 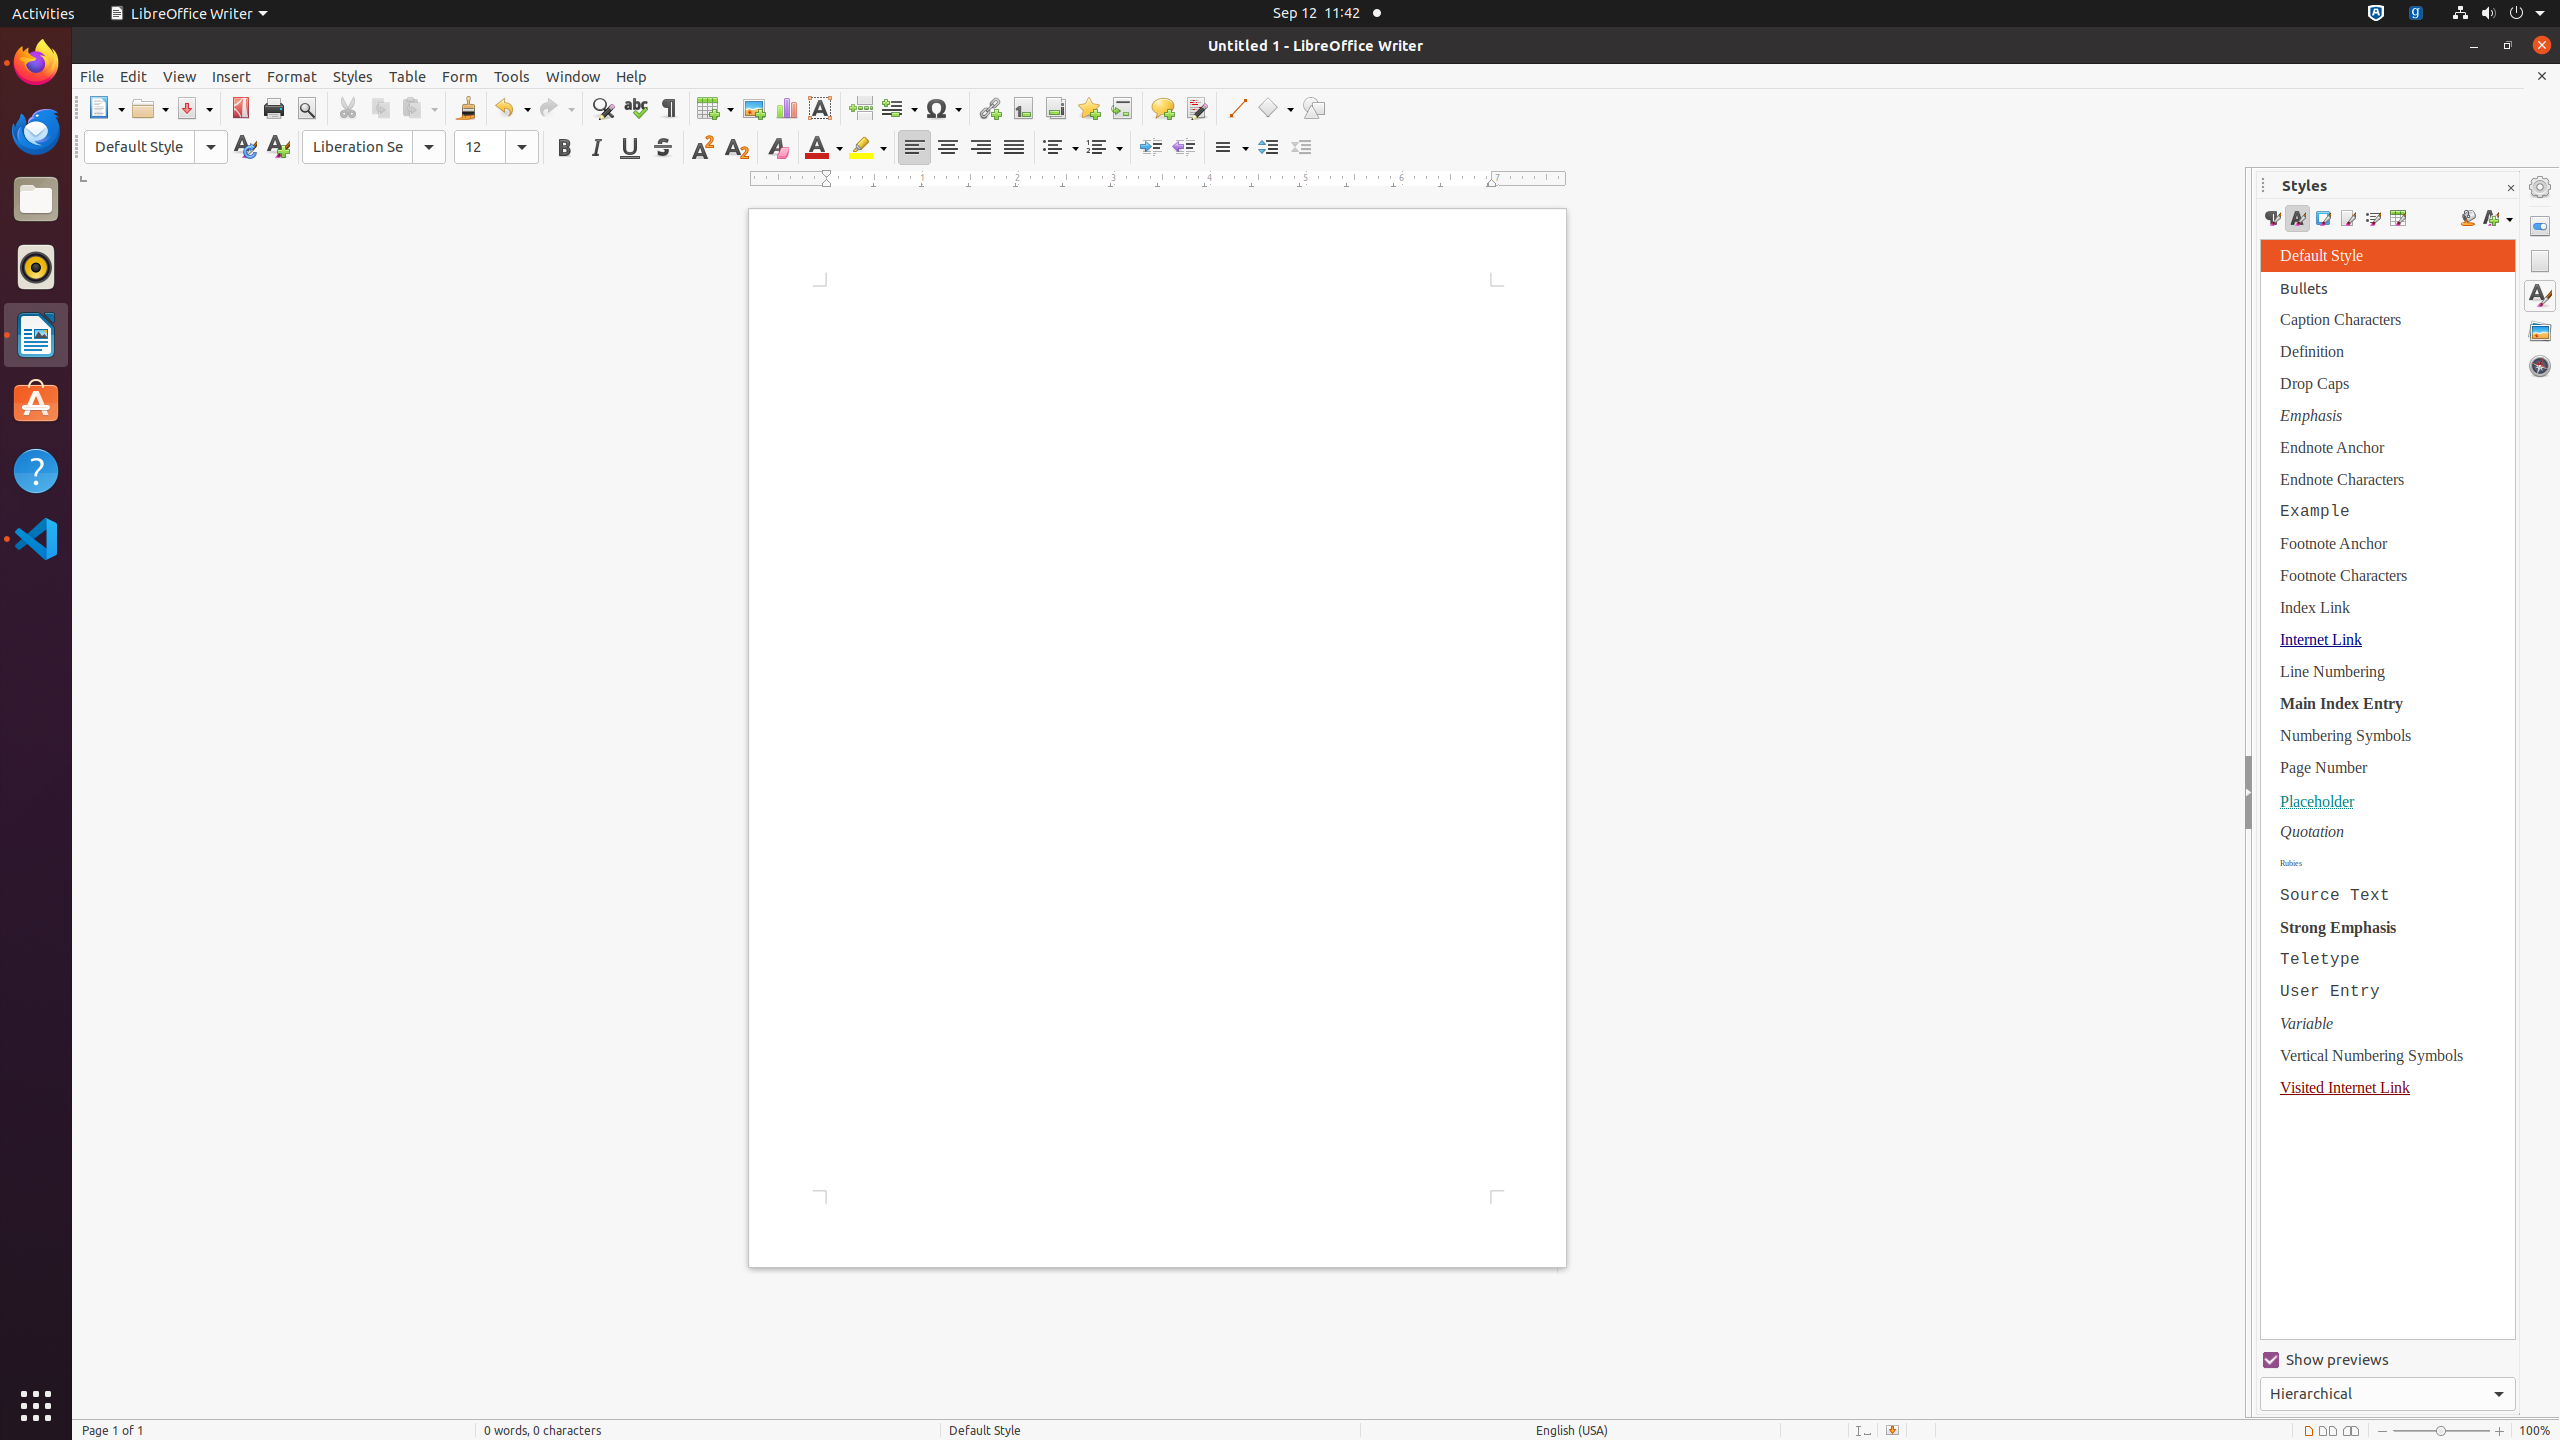 I want to click on Right, so click(x=980, y=148).